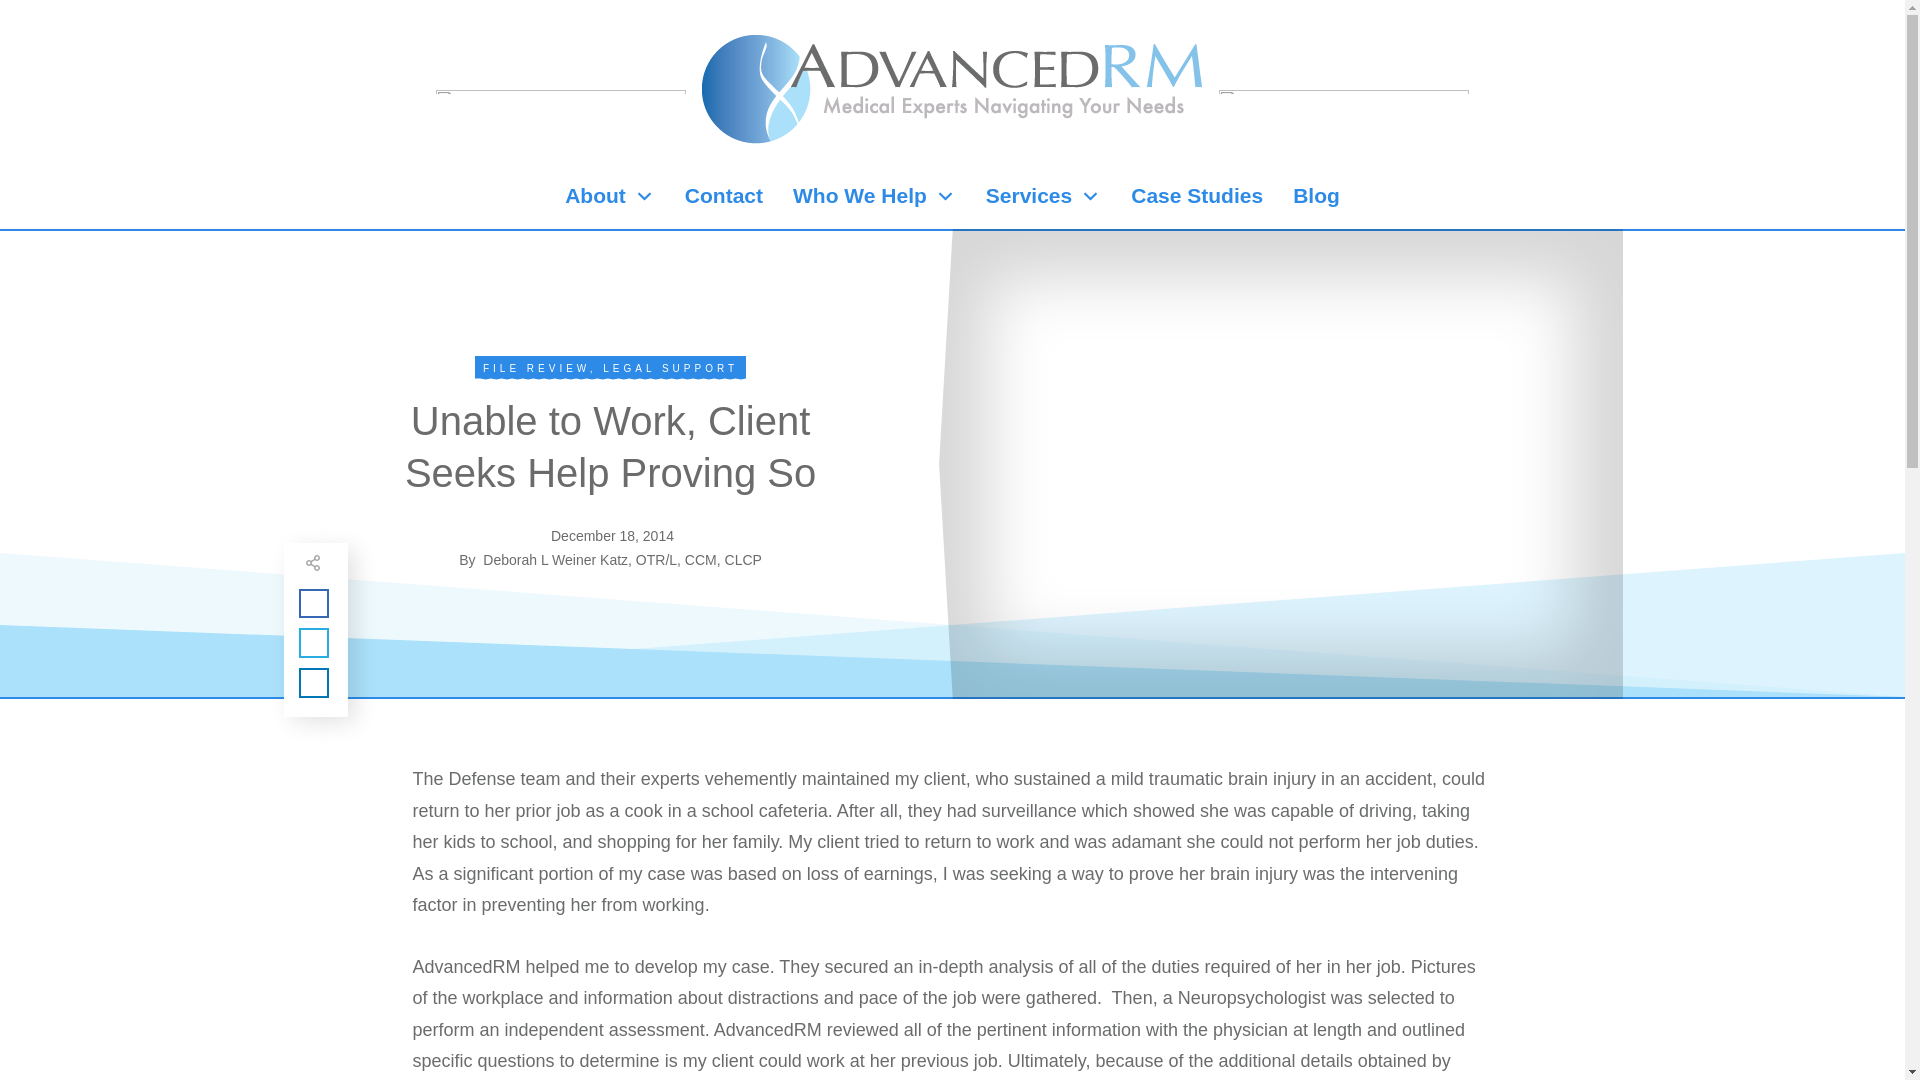  I want to click on Case Studies, so click(1196, 196).